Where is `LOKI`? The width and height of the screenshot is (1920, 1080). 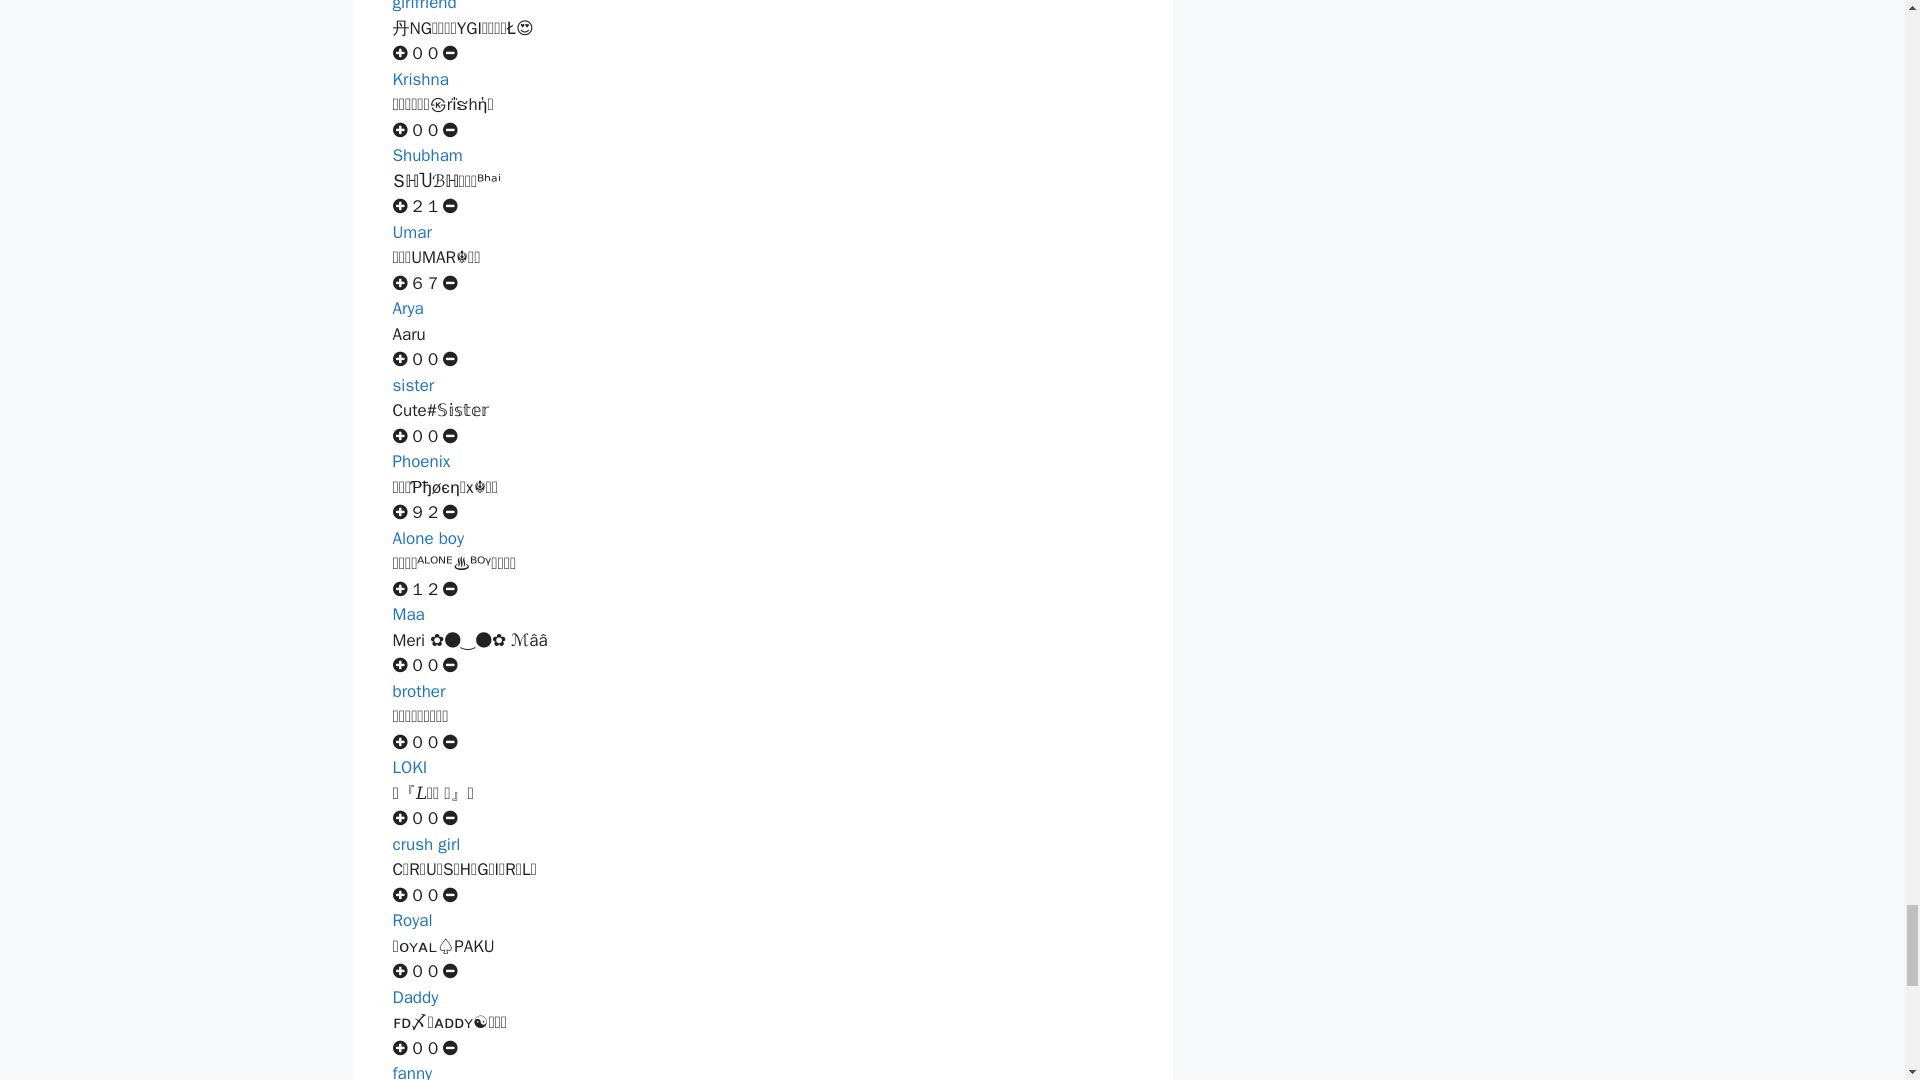
LOKI is located at coordinates (408, 767).